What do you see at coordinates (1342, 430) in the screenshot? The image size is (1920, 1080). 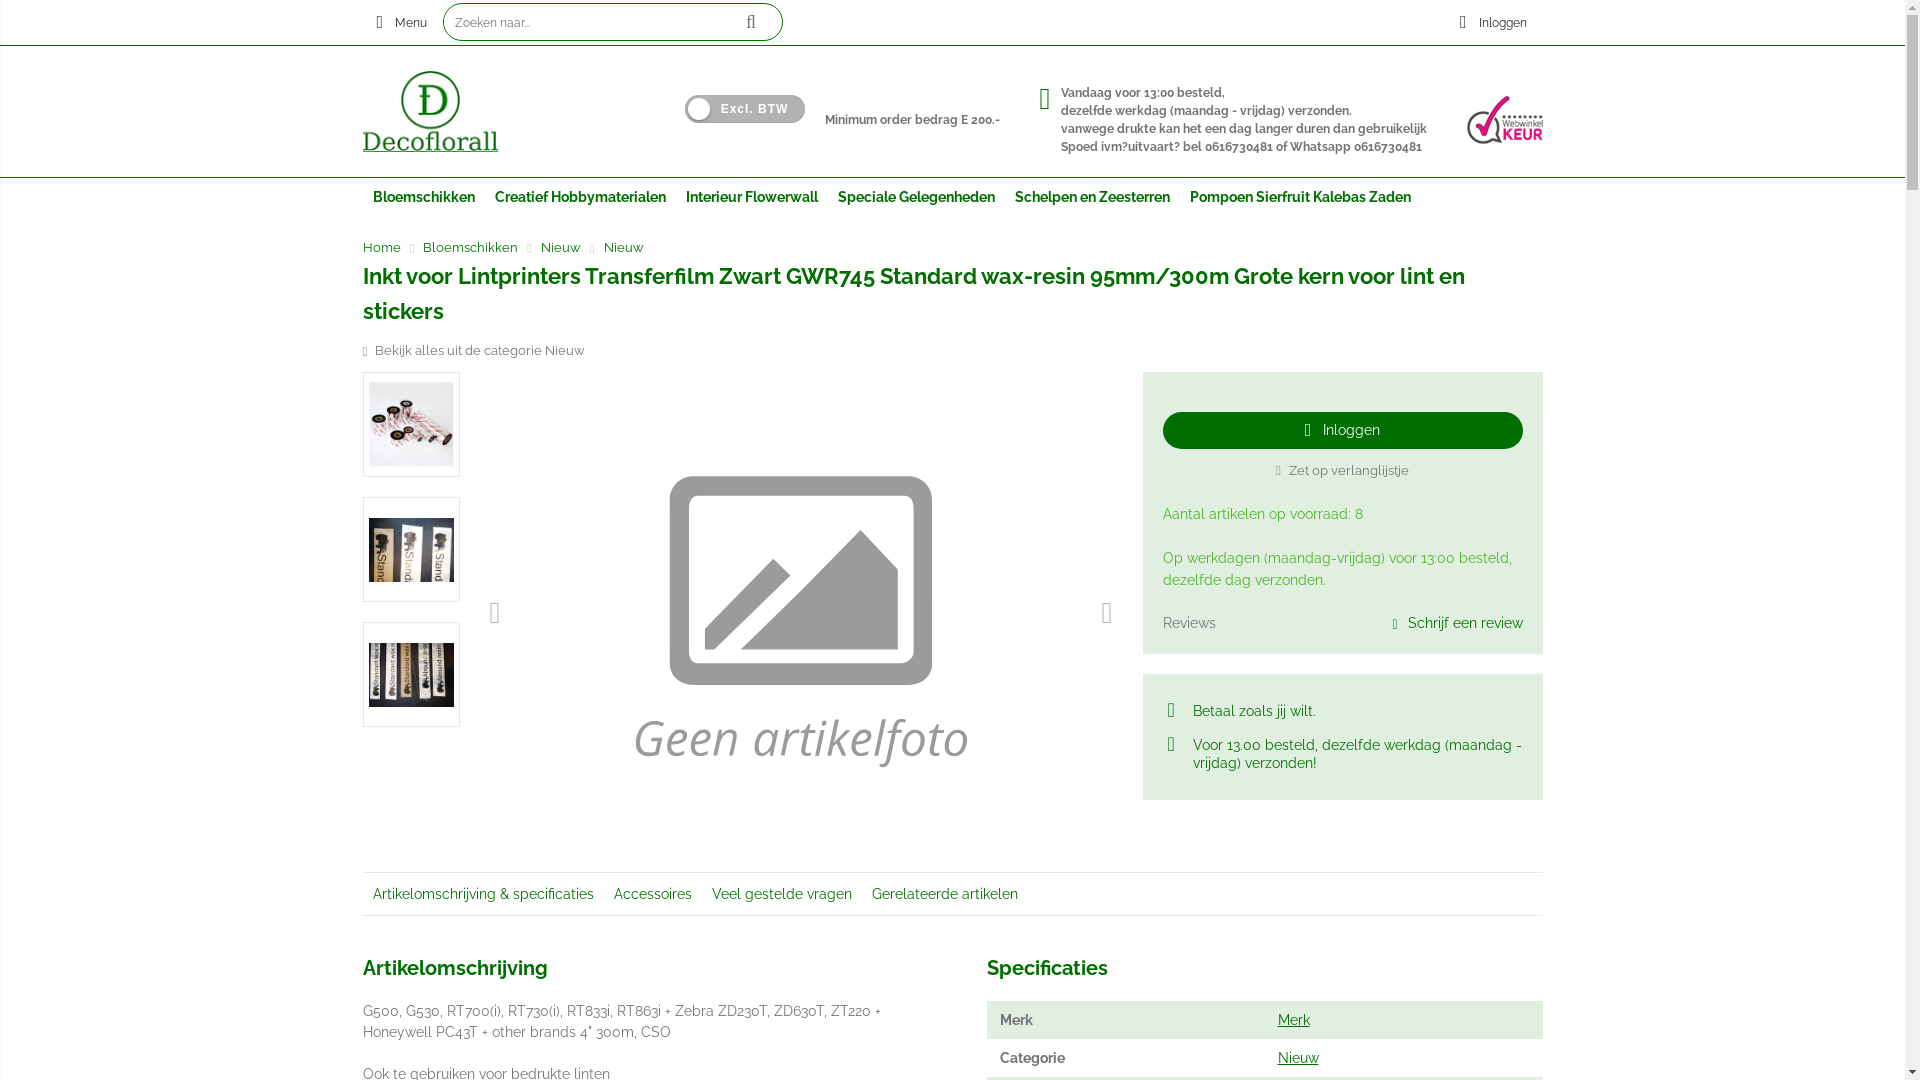 I see `Inloggen` at bounding box center [1342, 430].